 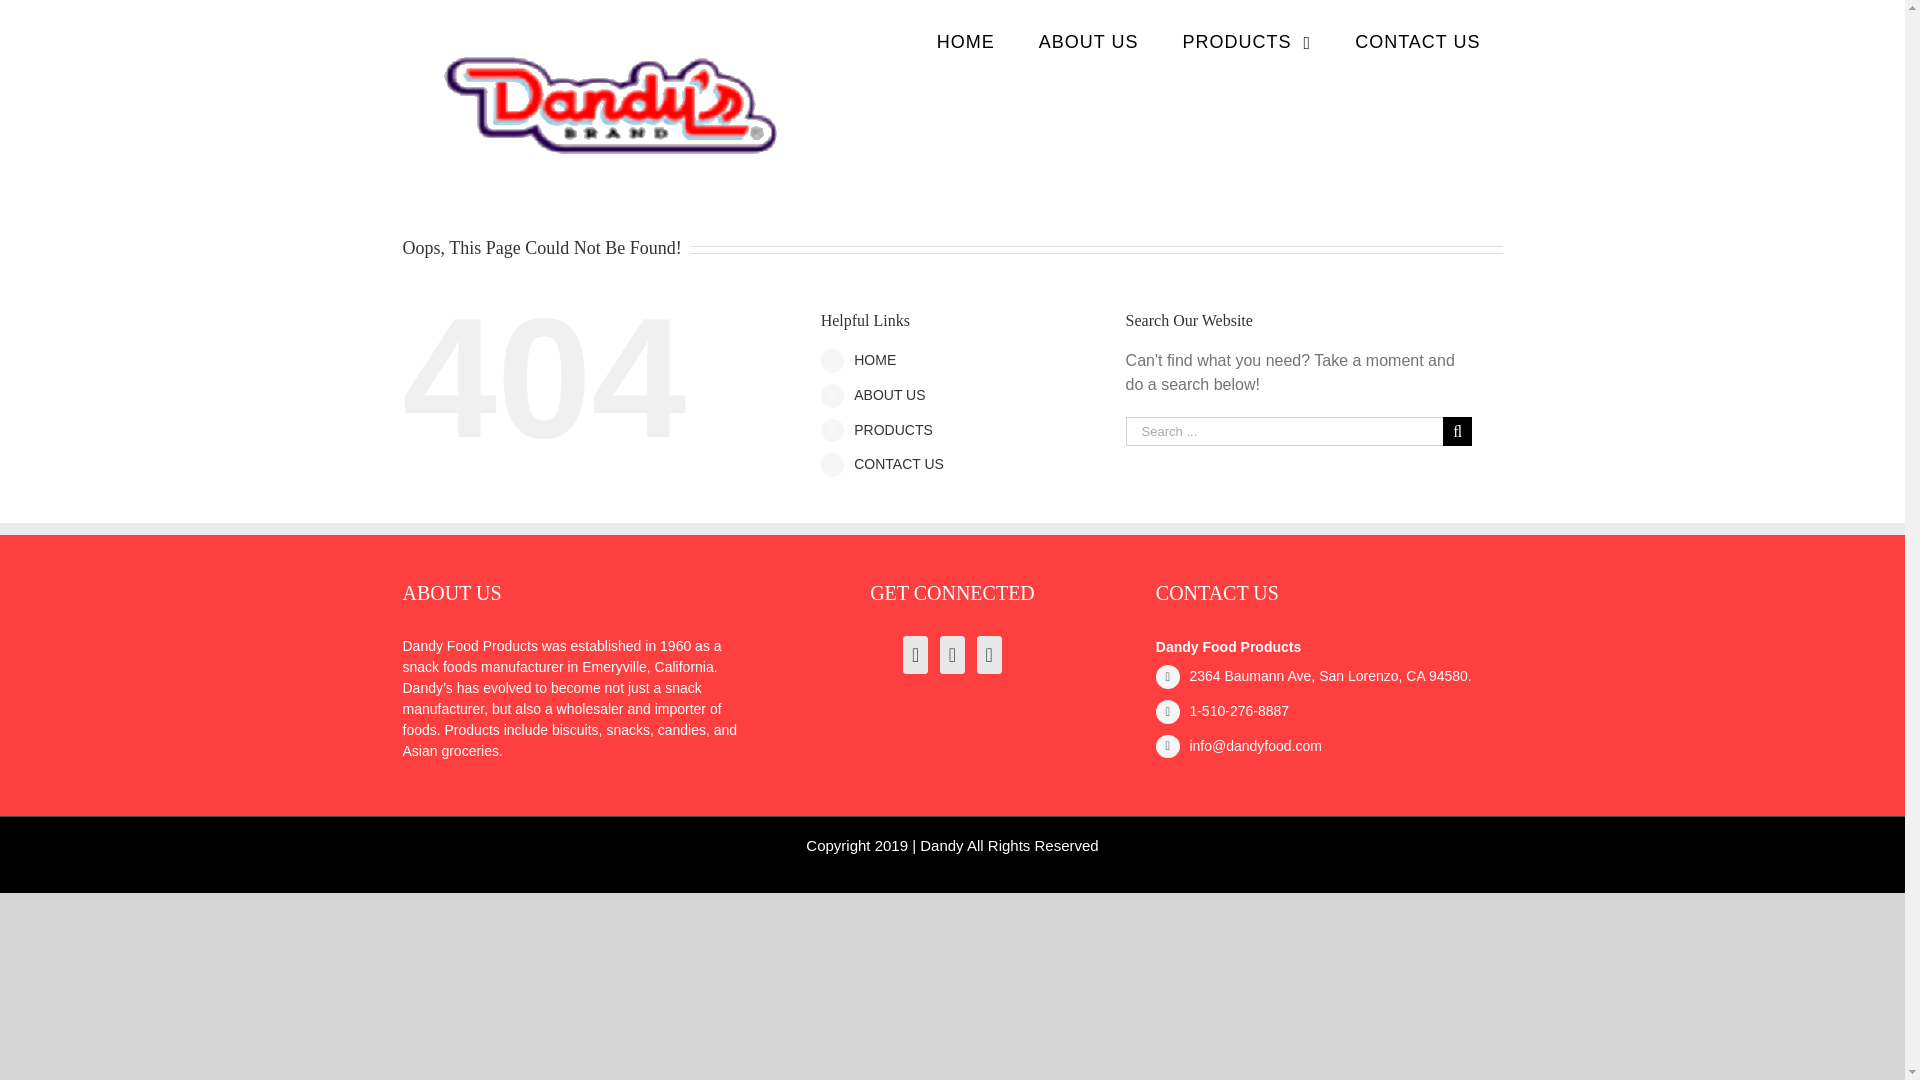 What do you see at coordinates (875, 360) in the screenshot?
I see `HOME` at bounding box center [875, 360].